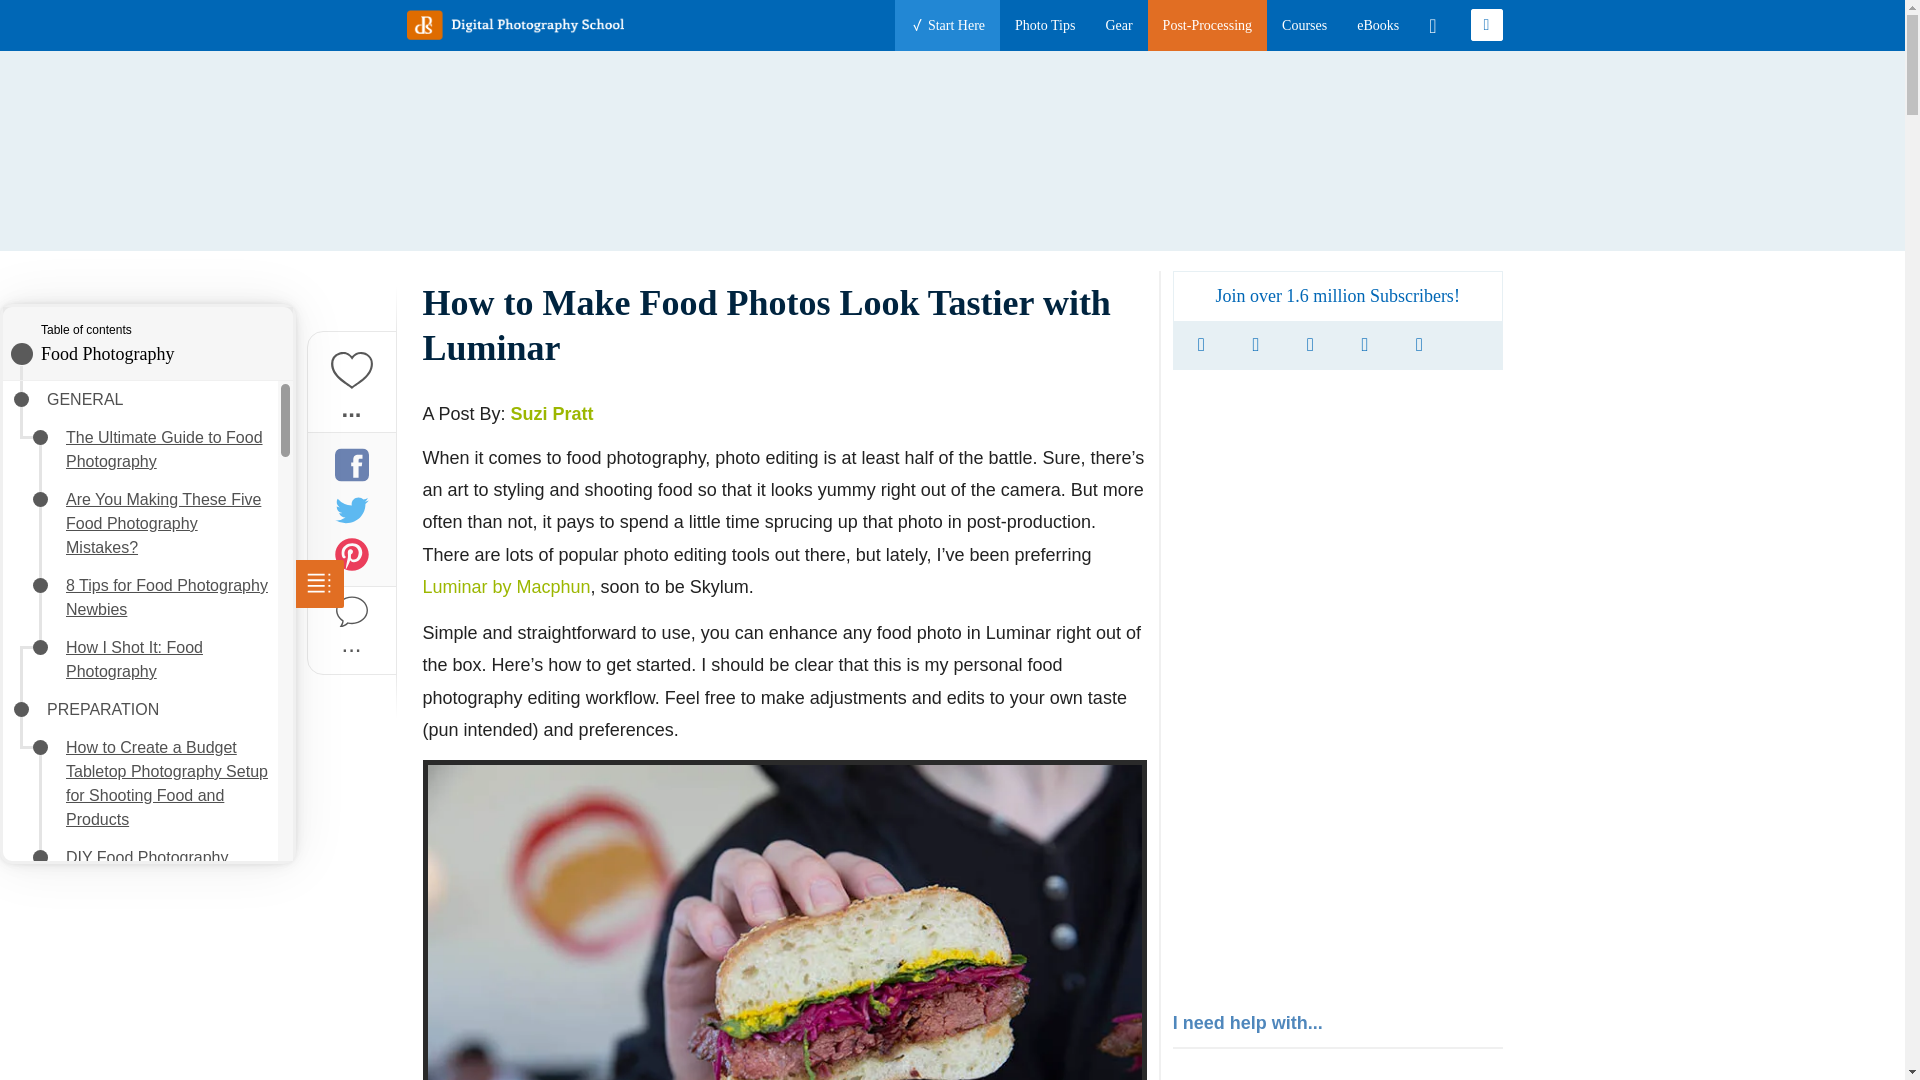 The height and width of the screenshot is (1080, 1920). Describe the element at coordinates (1044, 25) in the screenshot. I see `Photo Tips` at that location.